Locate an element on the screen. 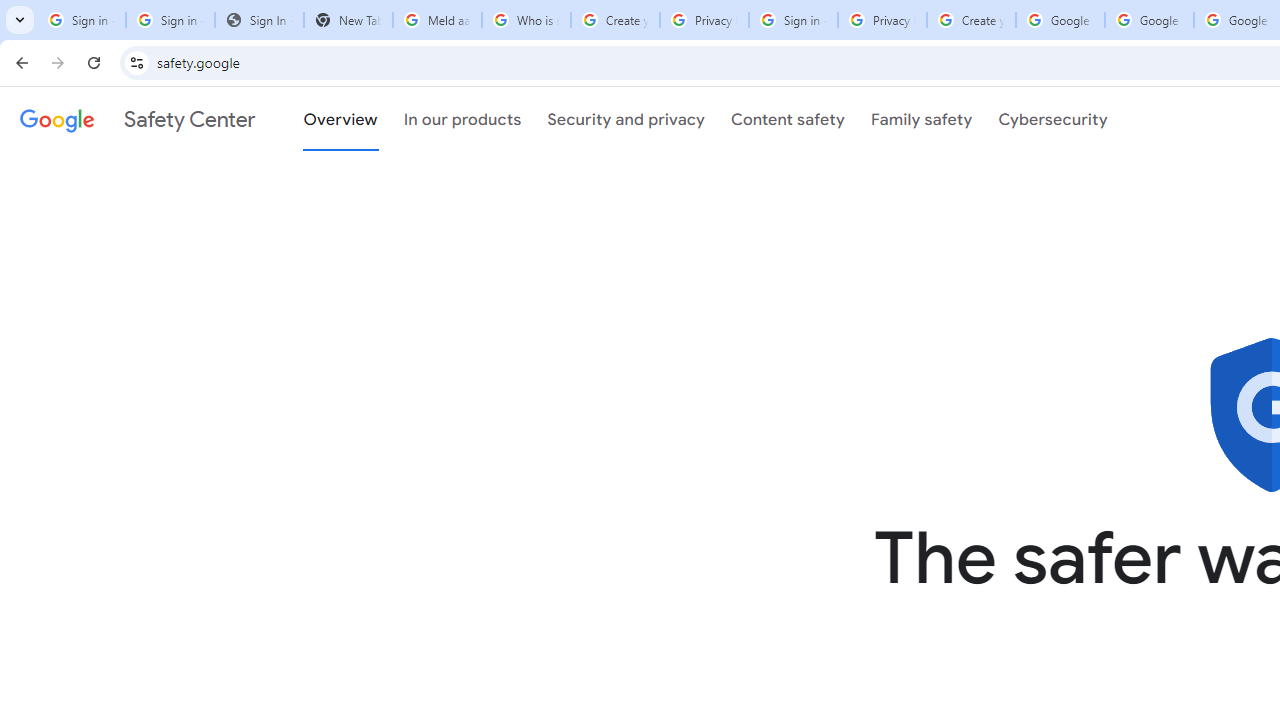 Image resolution: width=1280 pixels, height=720 pixels. Sign in - Google Accounts is located at coordinates (81, 20).